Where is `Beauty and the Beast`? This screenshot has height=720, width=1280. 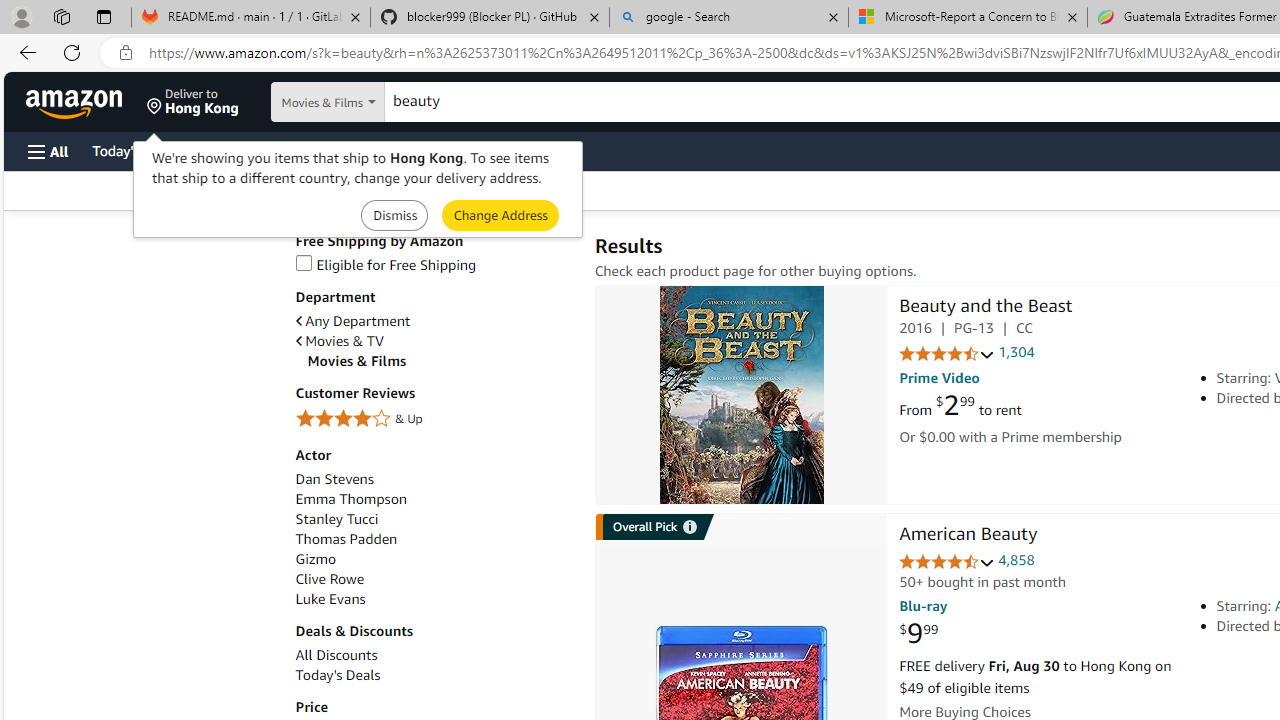 Beauty and the Beast is located at coordinates (742, 394).